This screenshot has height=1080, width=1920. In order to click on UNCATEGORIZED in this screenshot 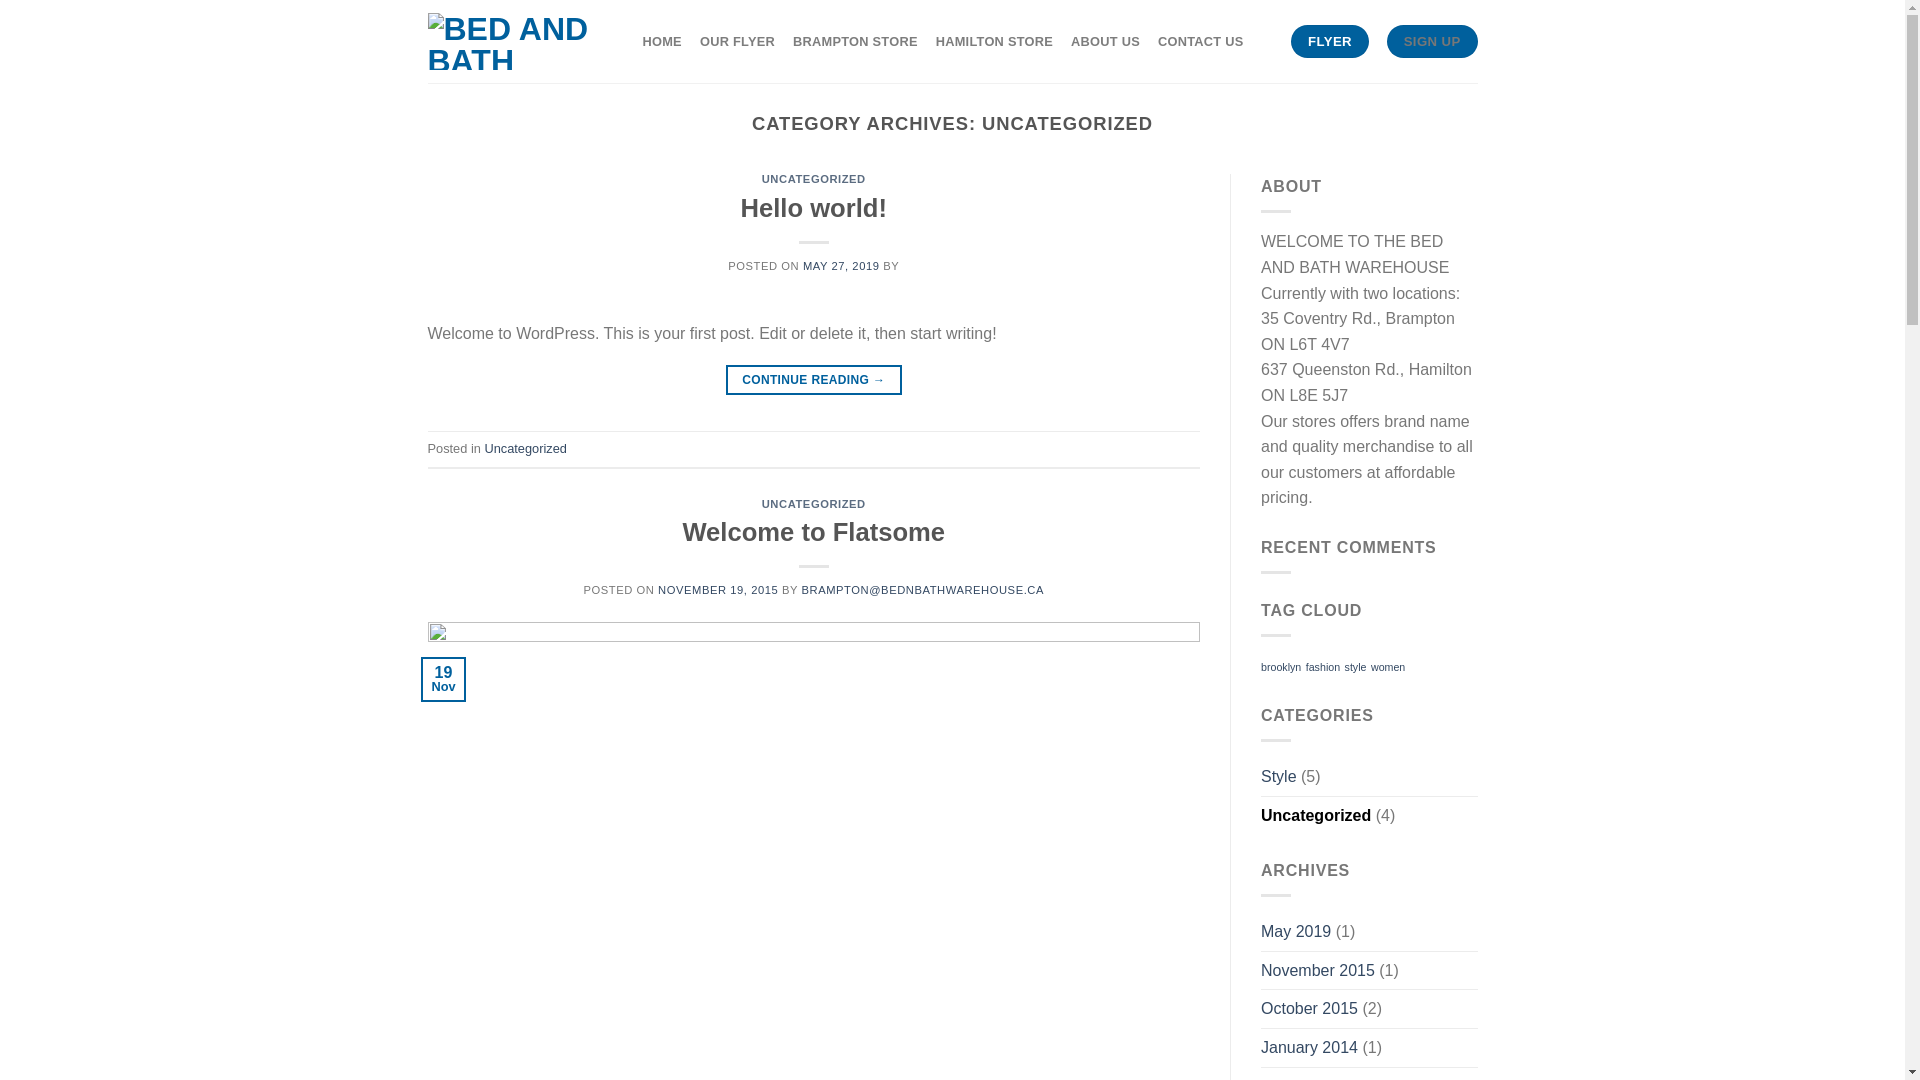, I will do `click(814, 179)`.